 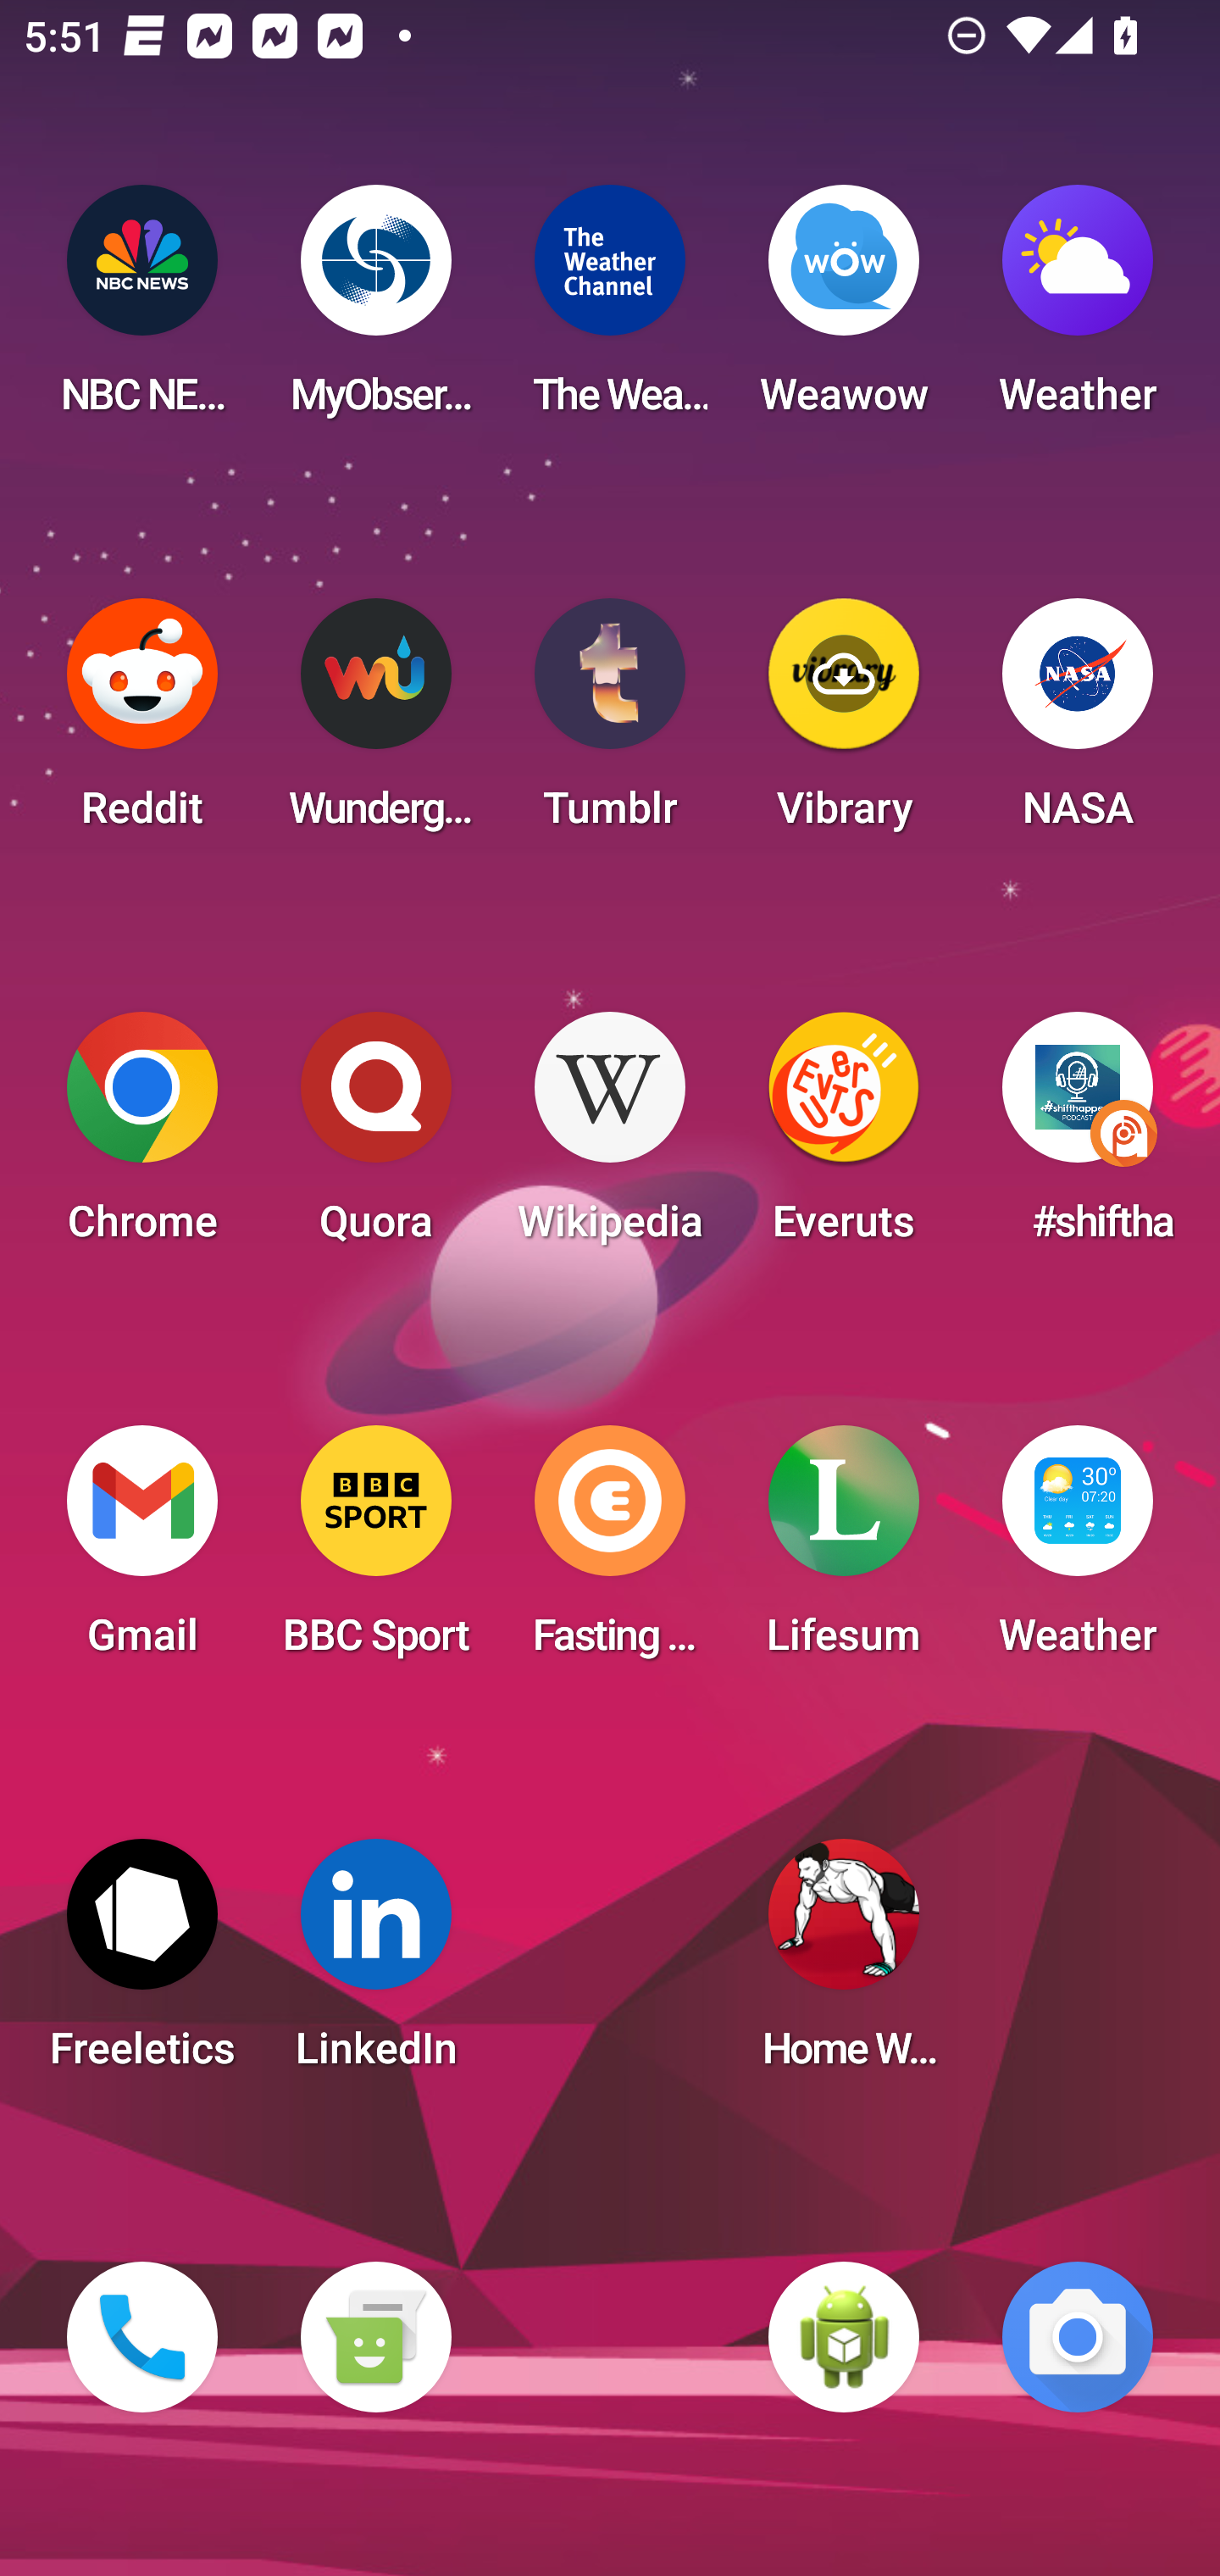 What do you see at coordinates (610, 310) in the screenshot?
I see `The Weather Channel` at bounding box center [610, 310].